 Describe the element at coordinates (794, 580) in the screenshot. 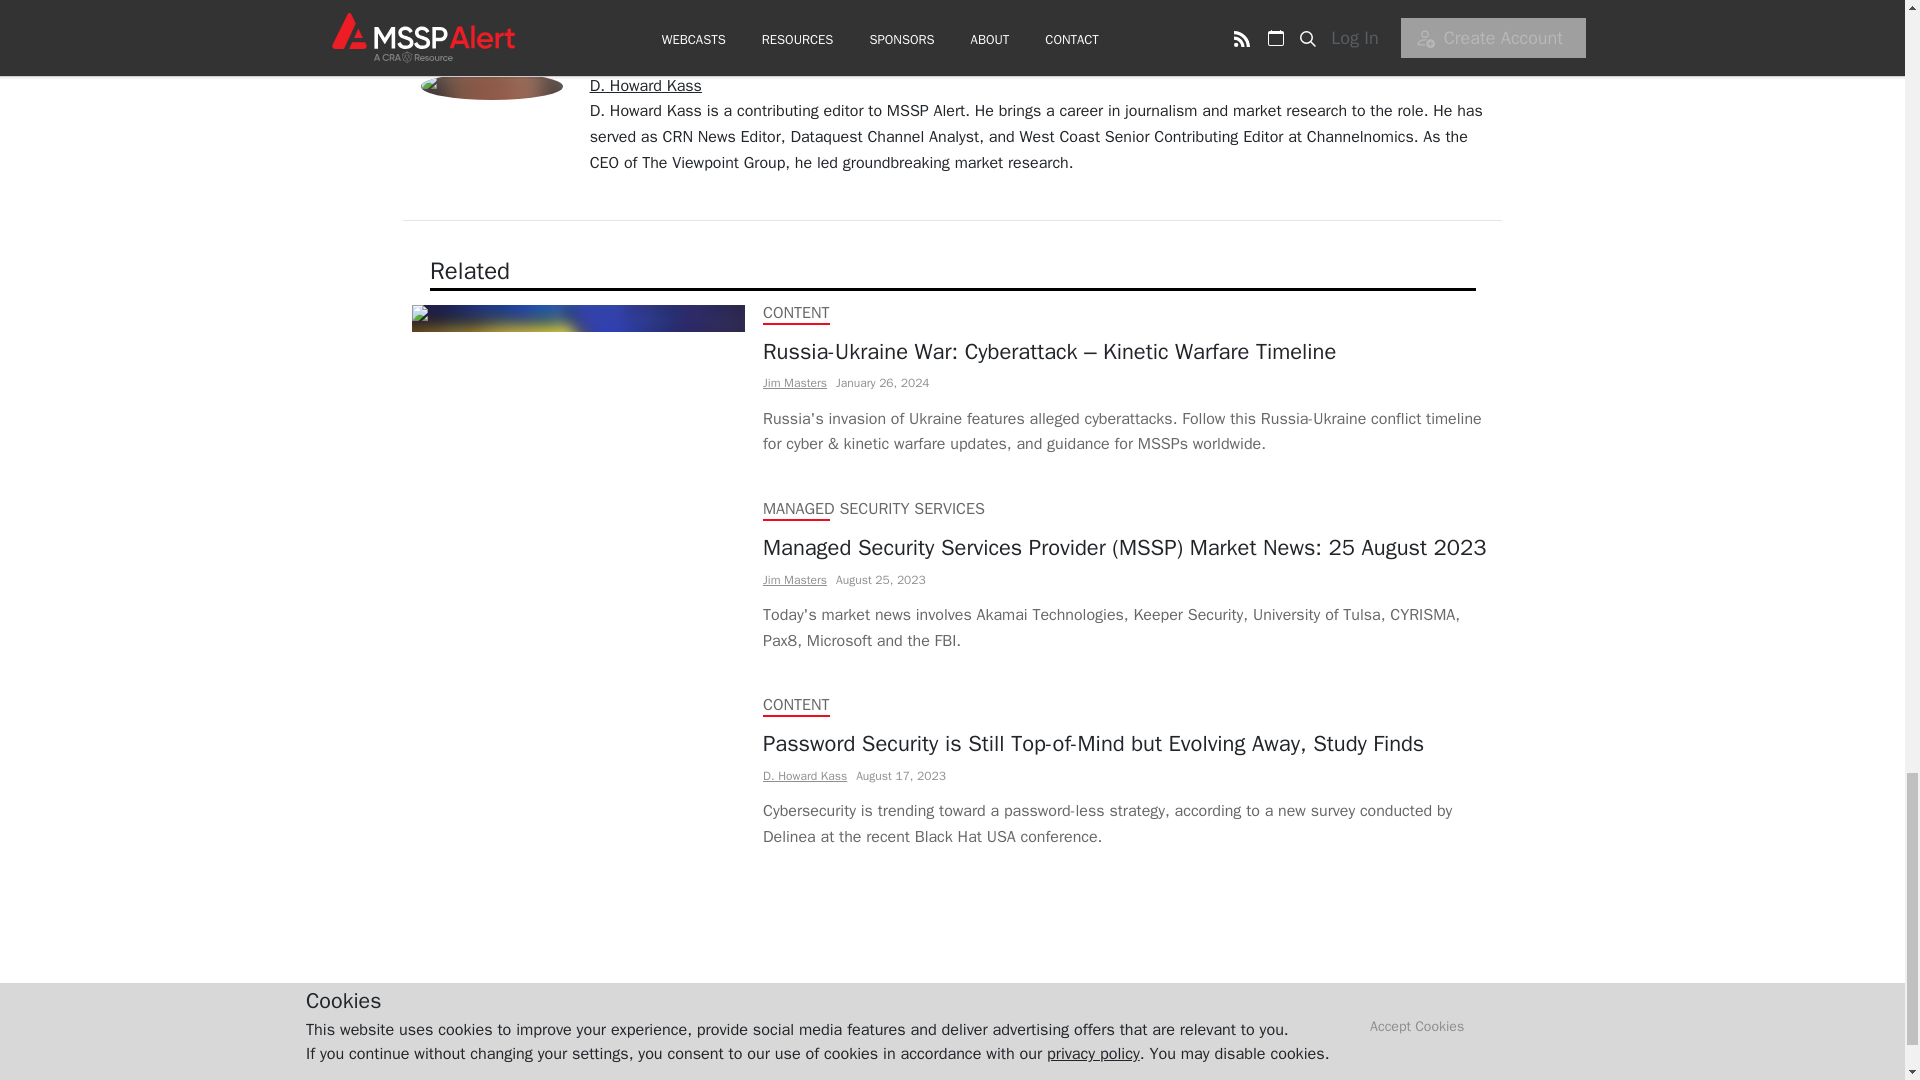

I see `Jim Masters` at that location.